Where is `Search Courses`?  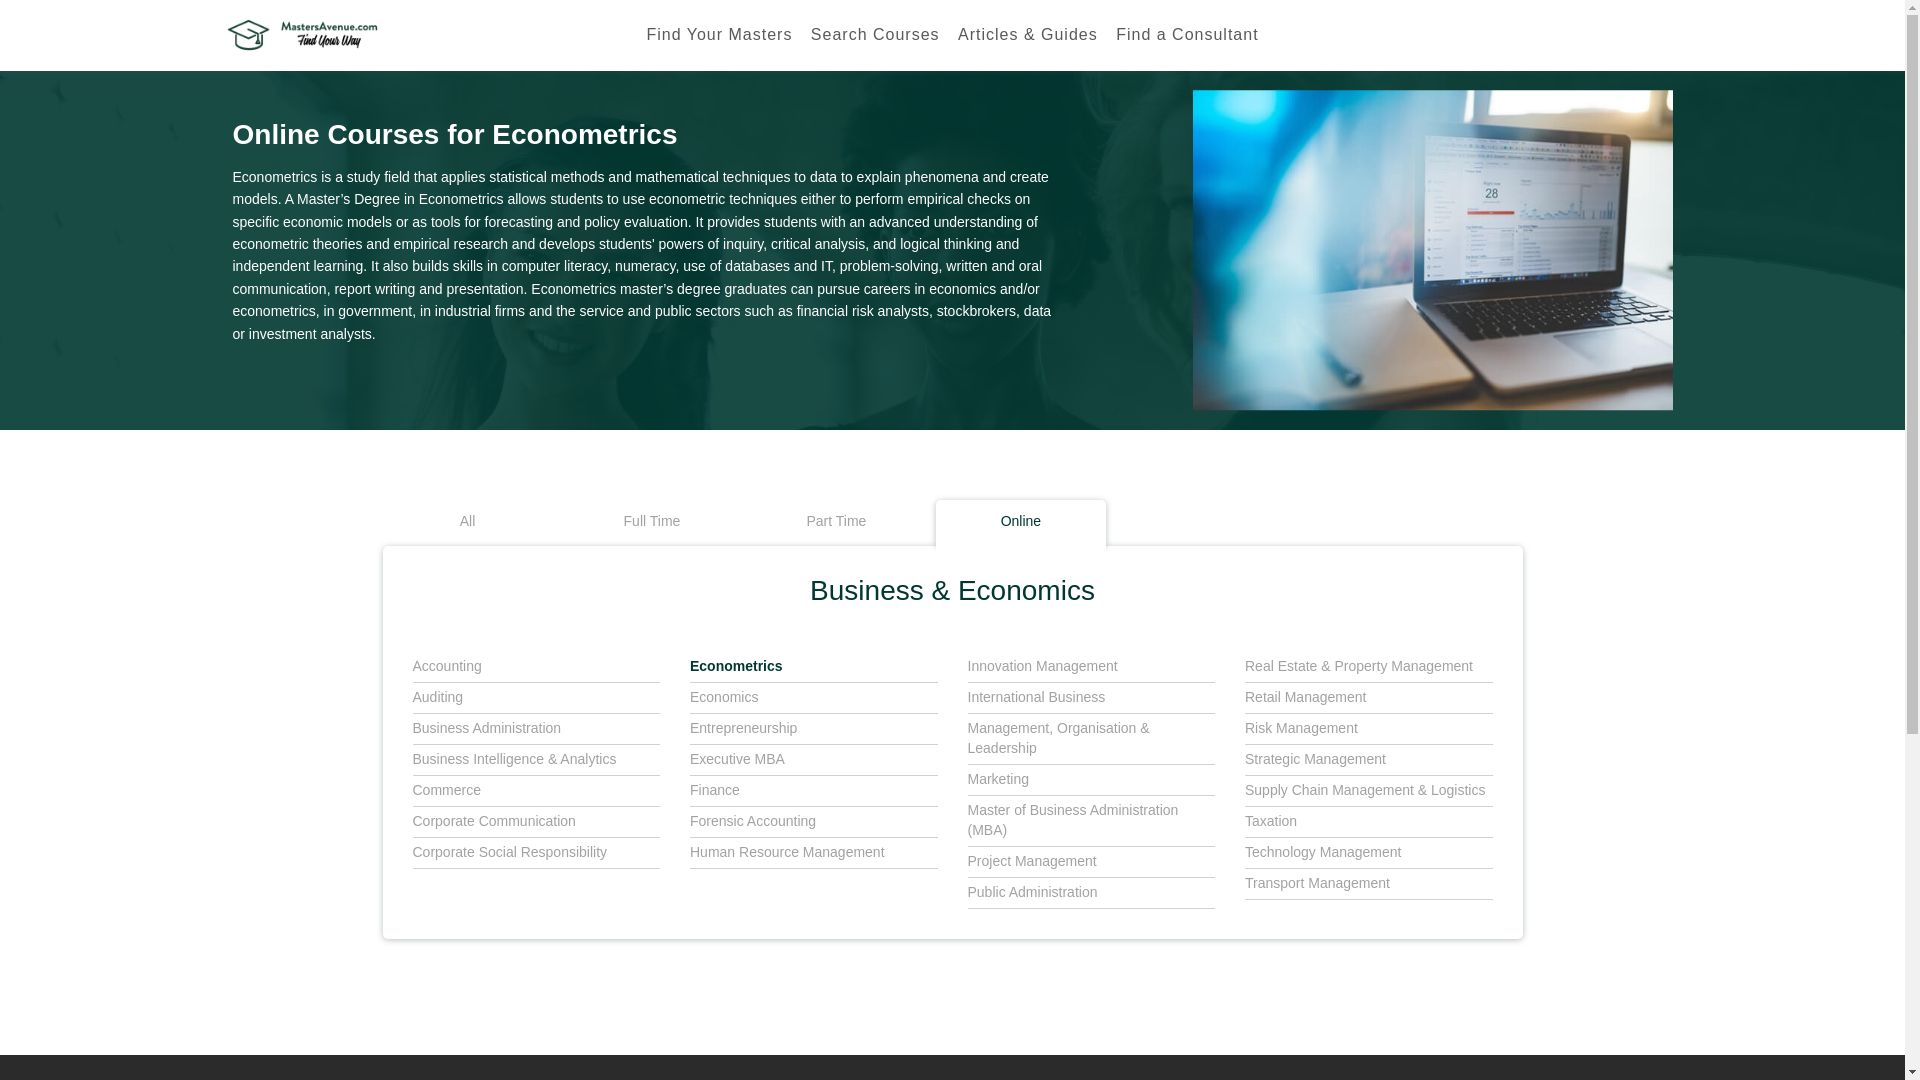
Search Courses is located at coordinates (875, 35).